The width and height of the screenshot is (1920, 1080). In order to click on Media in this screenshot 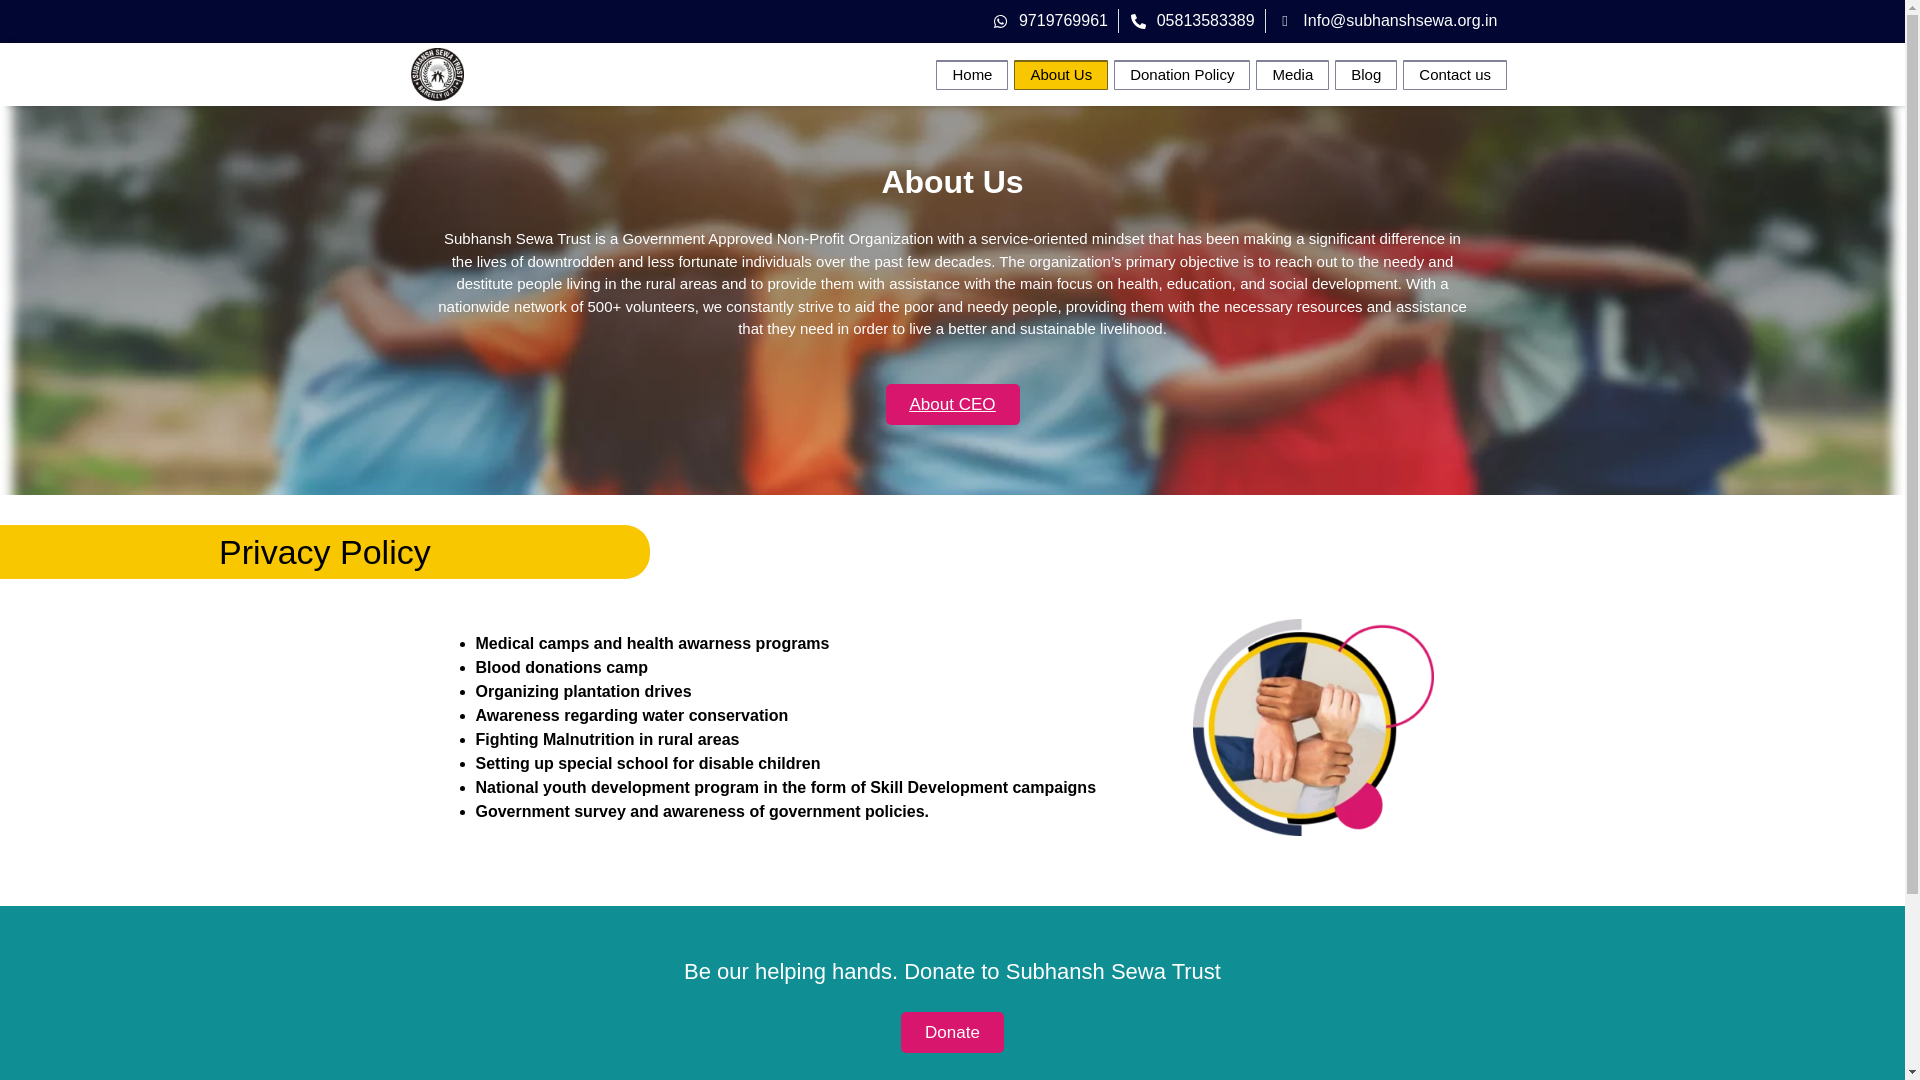, I will do `click(1292, 74)`.